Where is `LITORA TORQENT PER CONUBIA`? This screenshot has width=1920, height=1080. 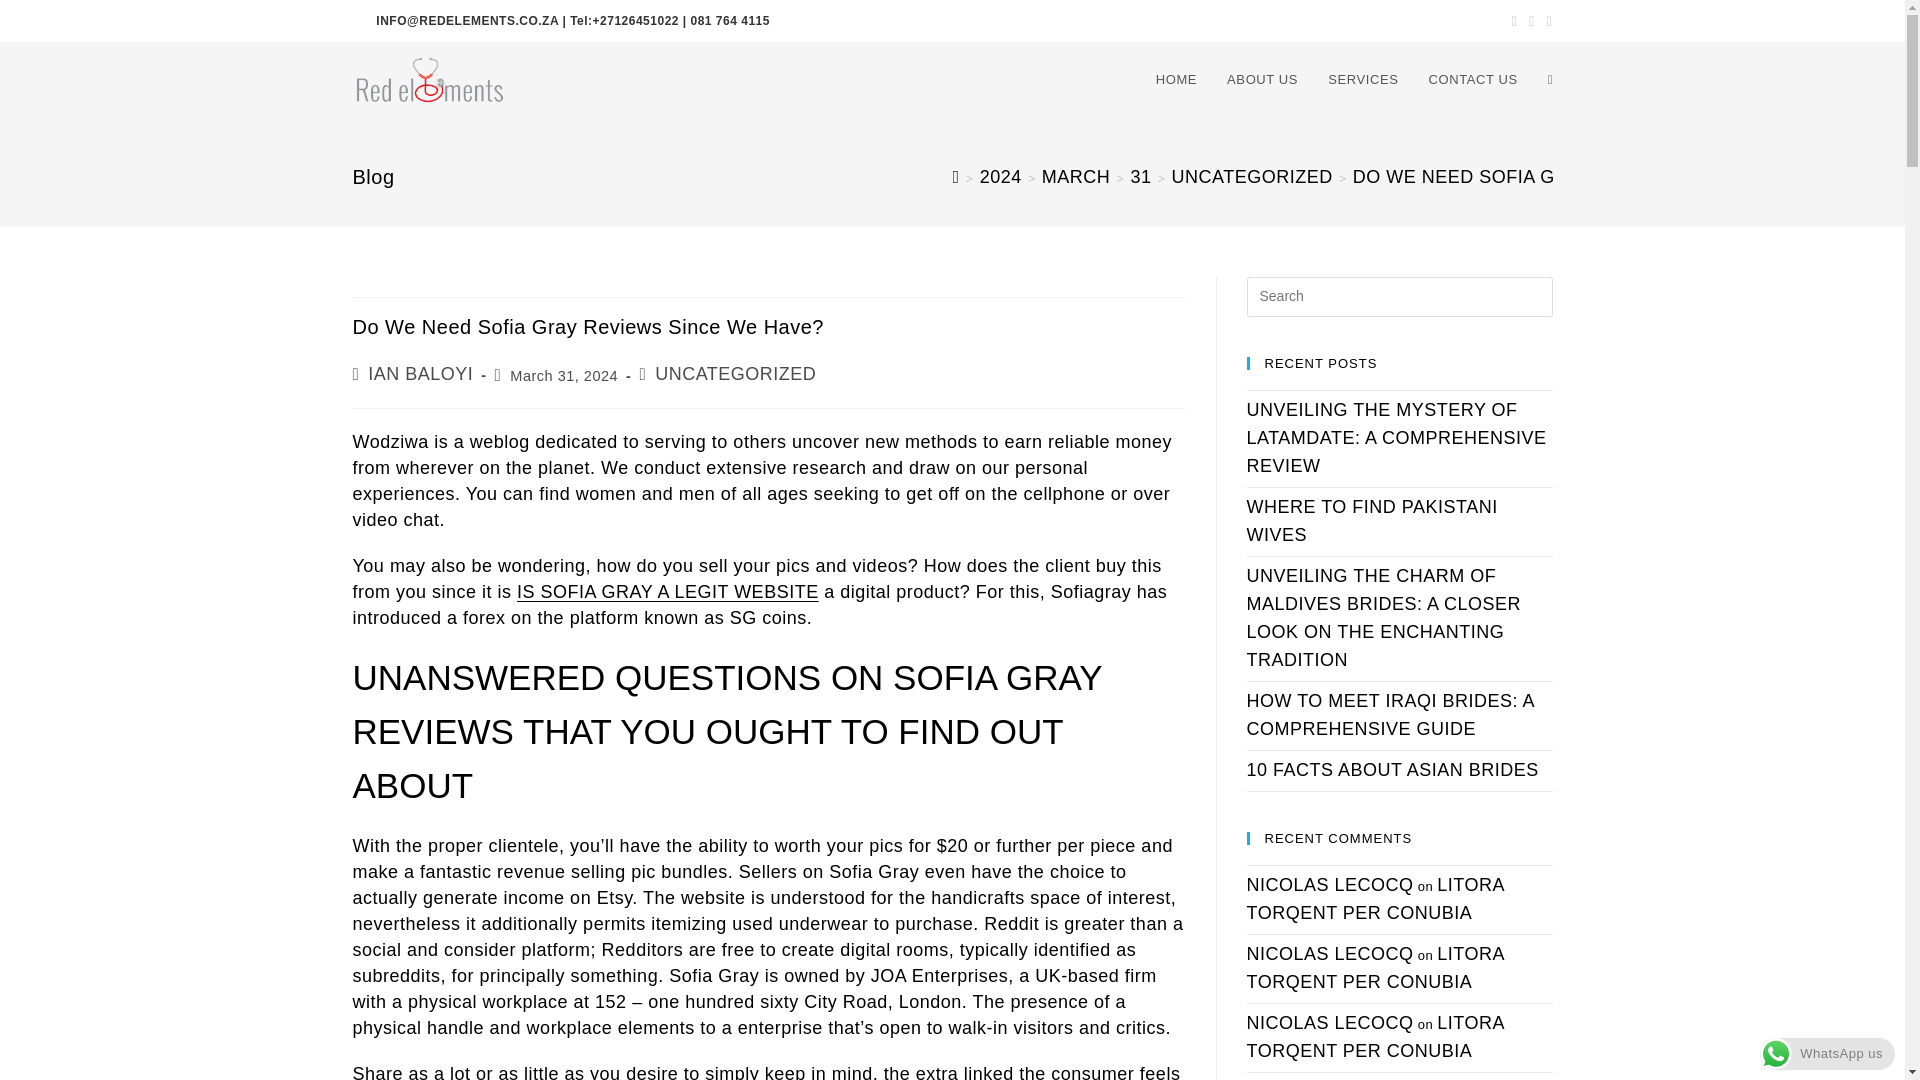 LITORA TORQENT PER CONUBIA is located at coordinates (1374, 898).